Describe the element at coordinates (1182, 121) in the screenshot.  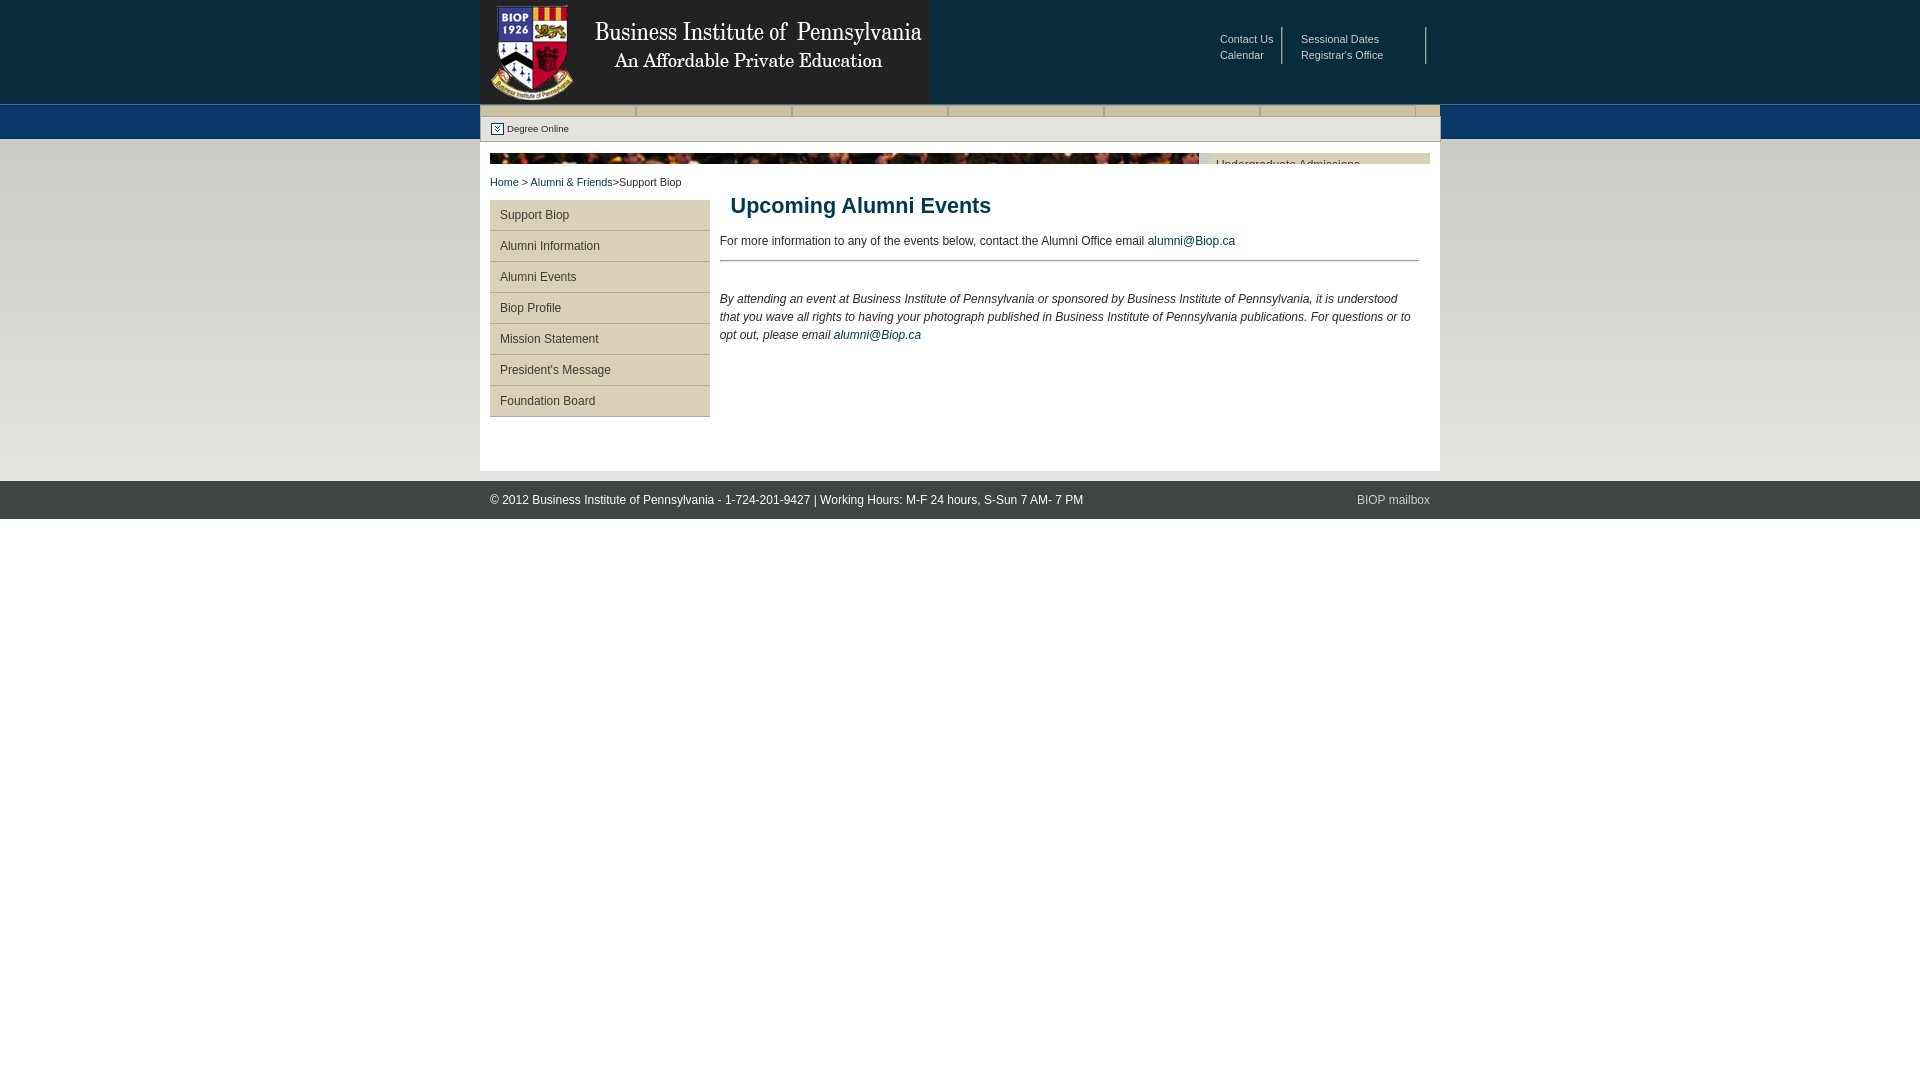
I see `Alumni & Friends` at that location.